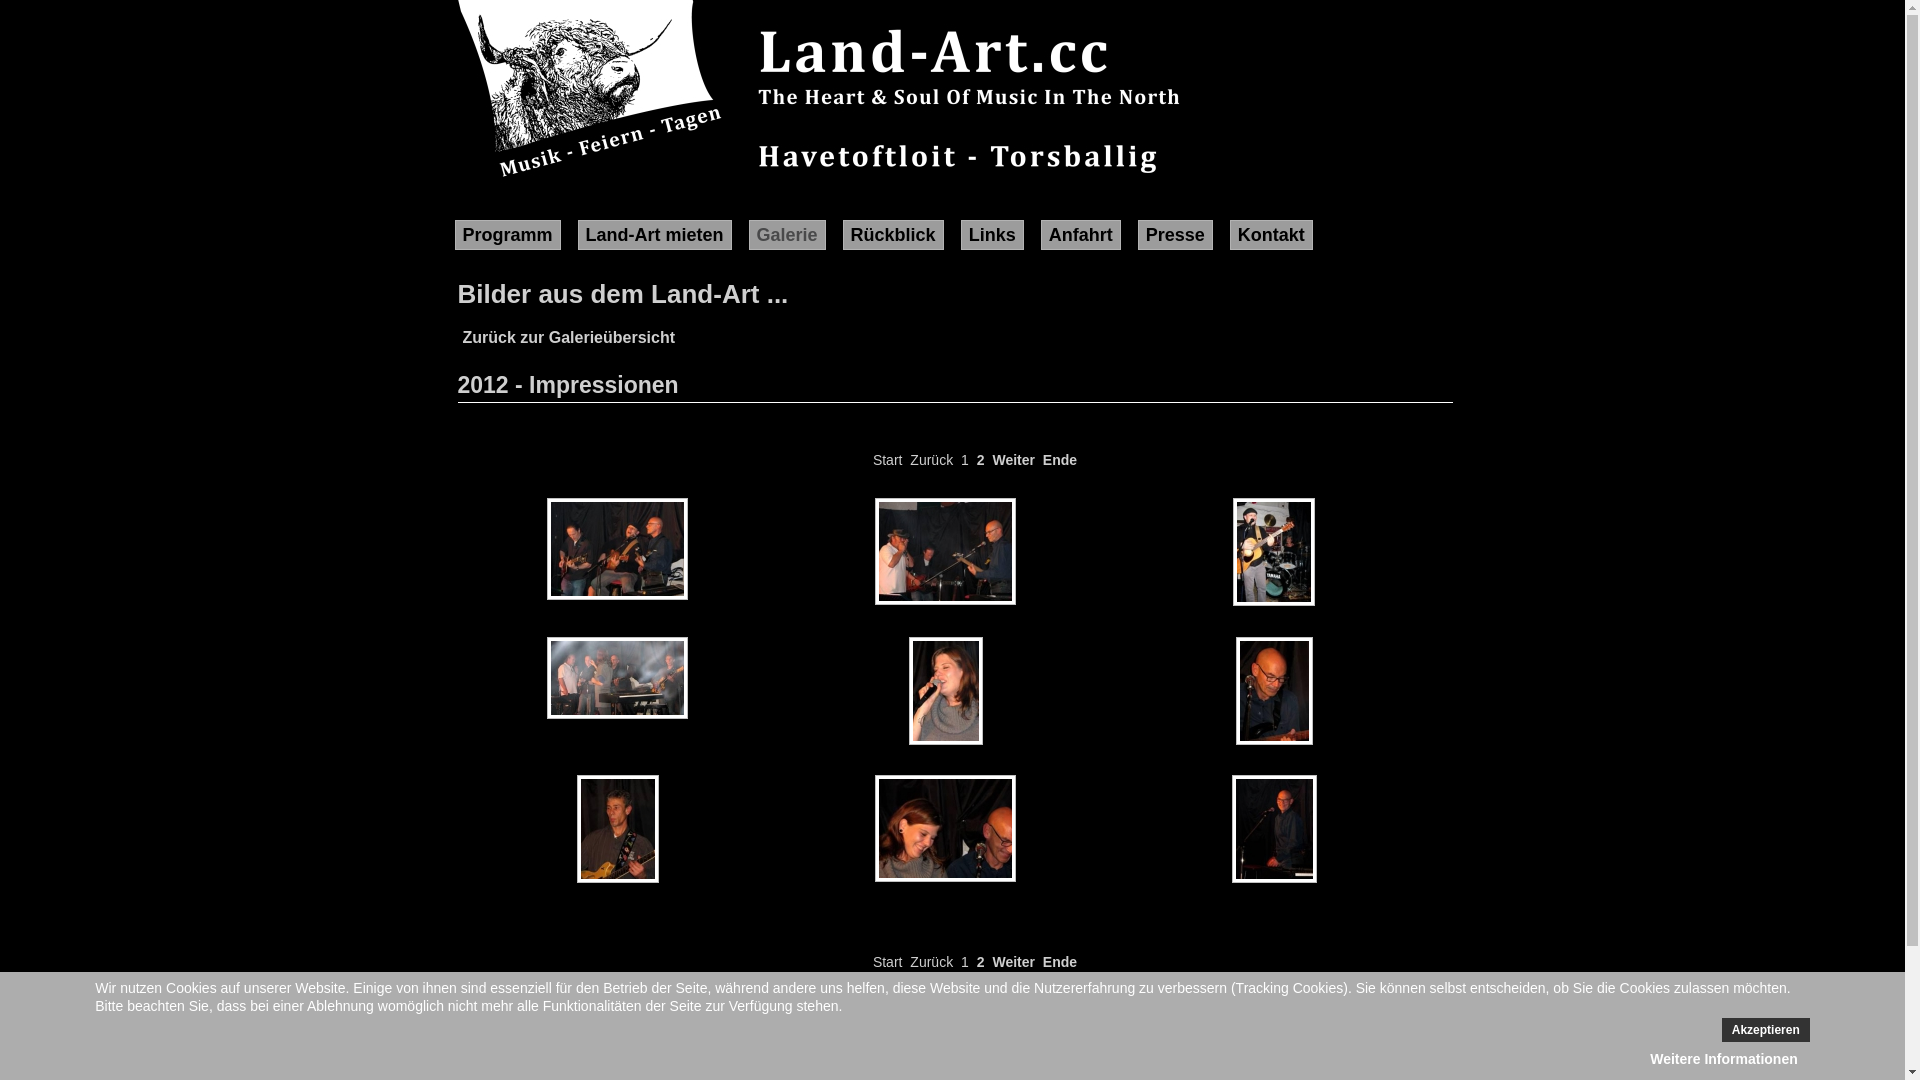 This screenshot has height=1080, width=1920. I want to click on Weiter, so click(1014, 460).